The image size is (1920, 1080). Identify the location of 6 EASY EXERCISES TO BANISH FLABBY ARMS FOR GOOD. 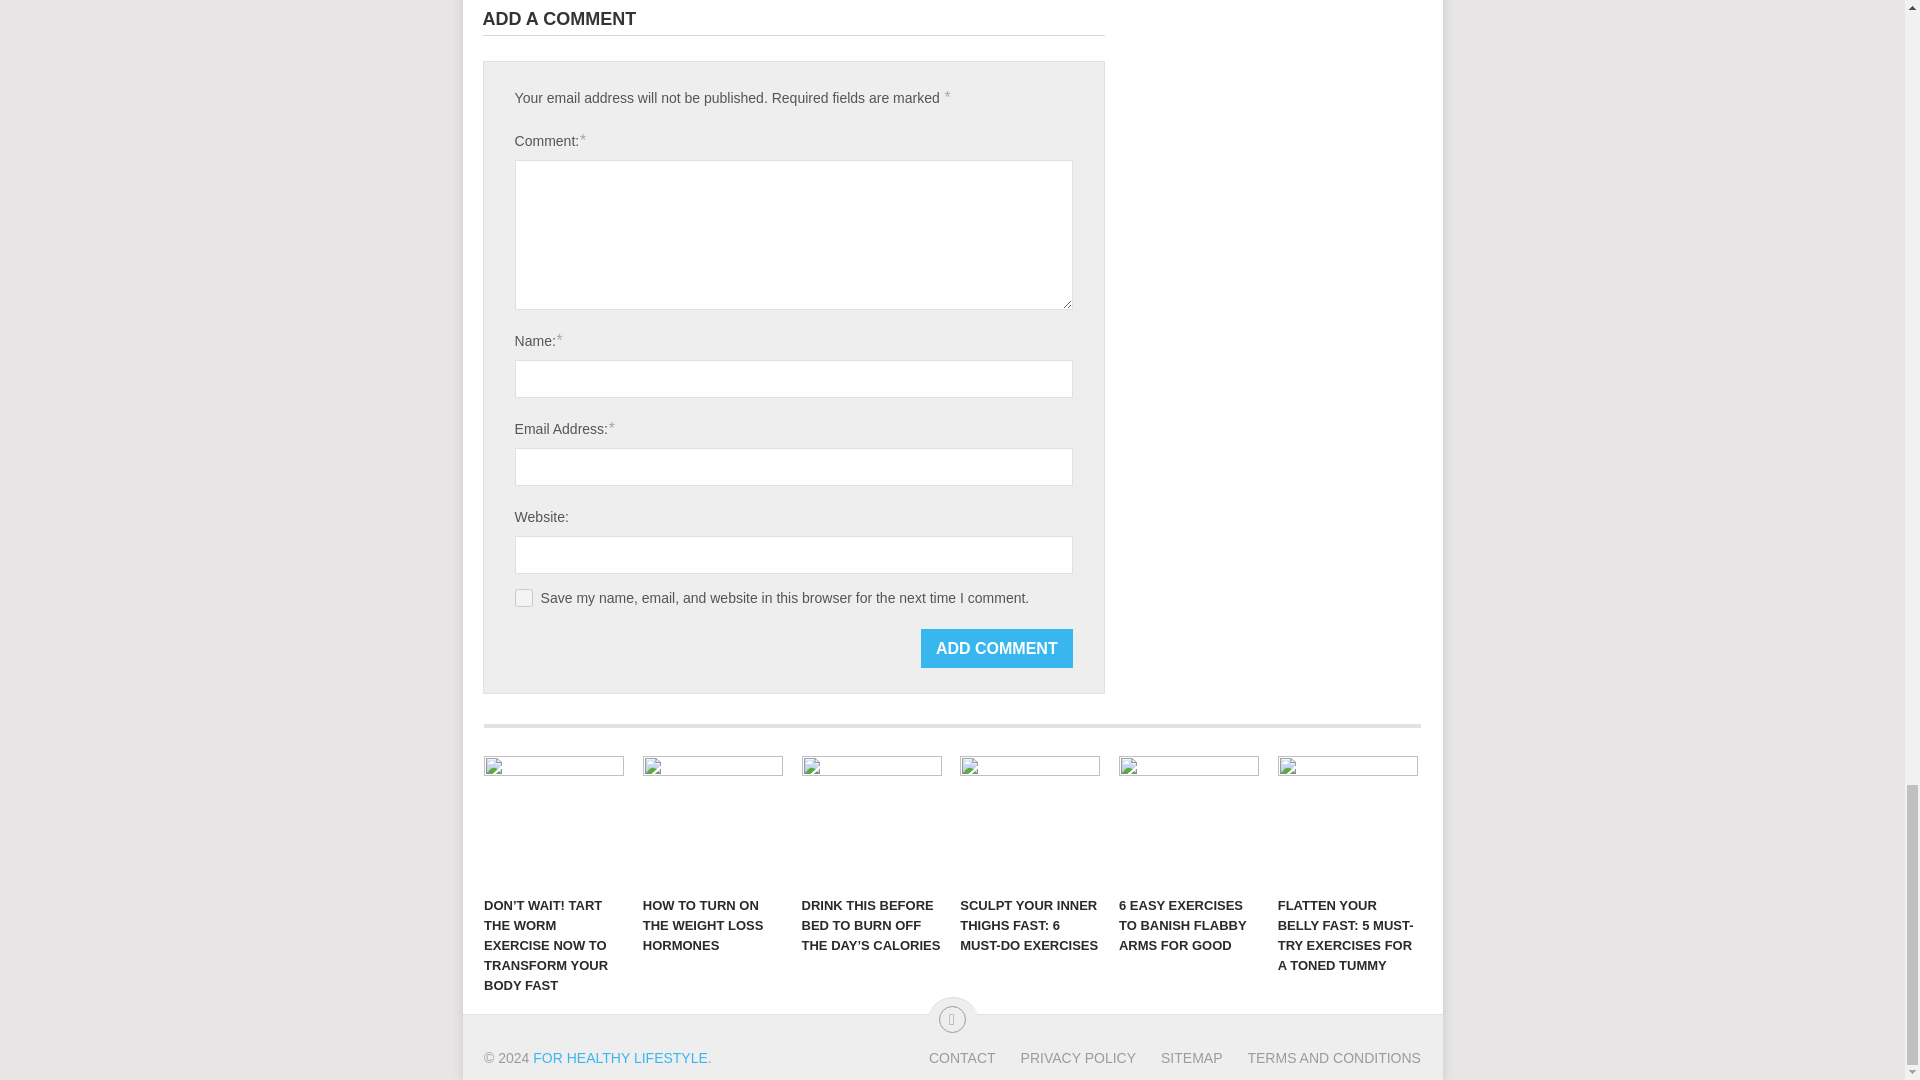
(1189, 820).